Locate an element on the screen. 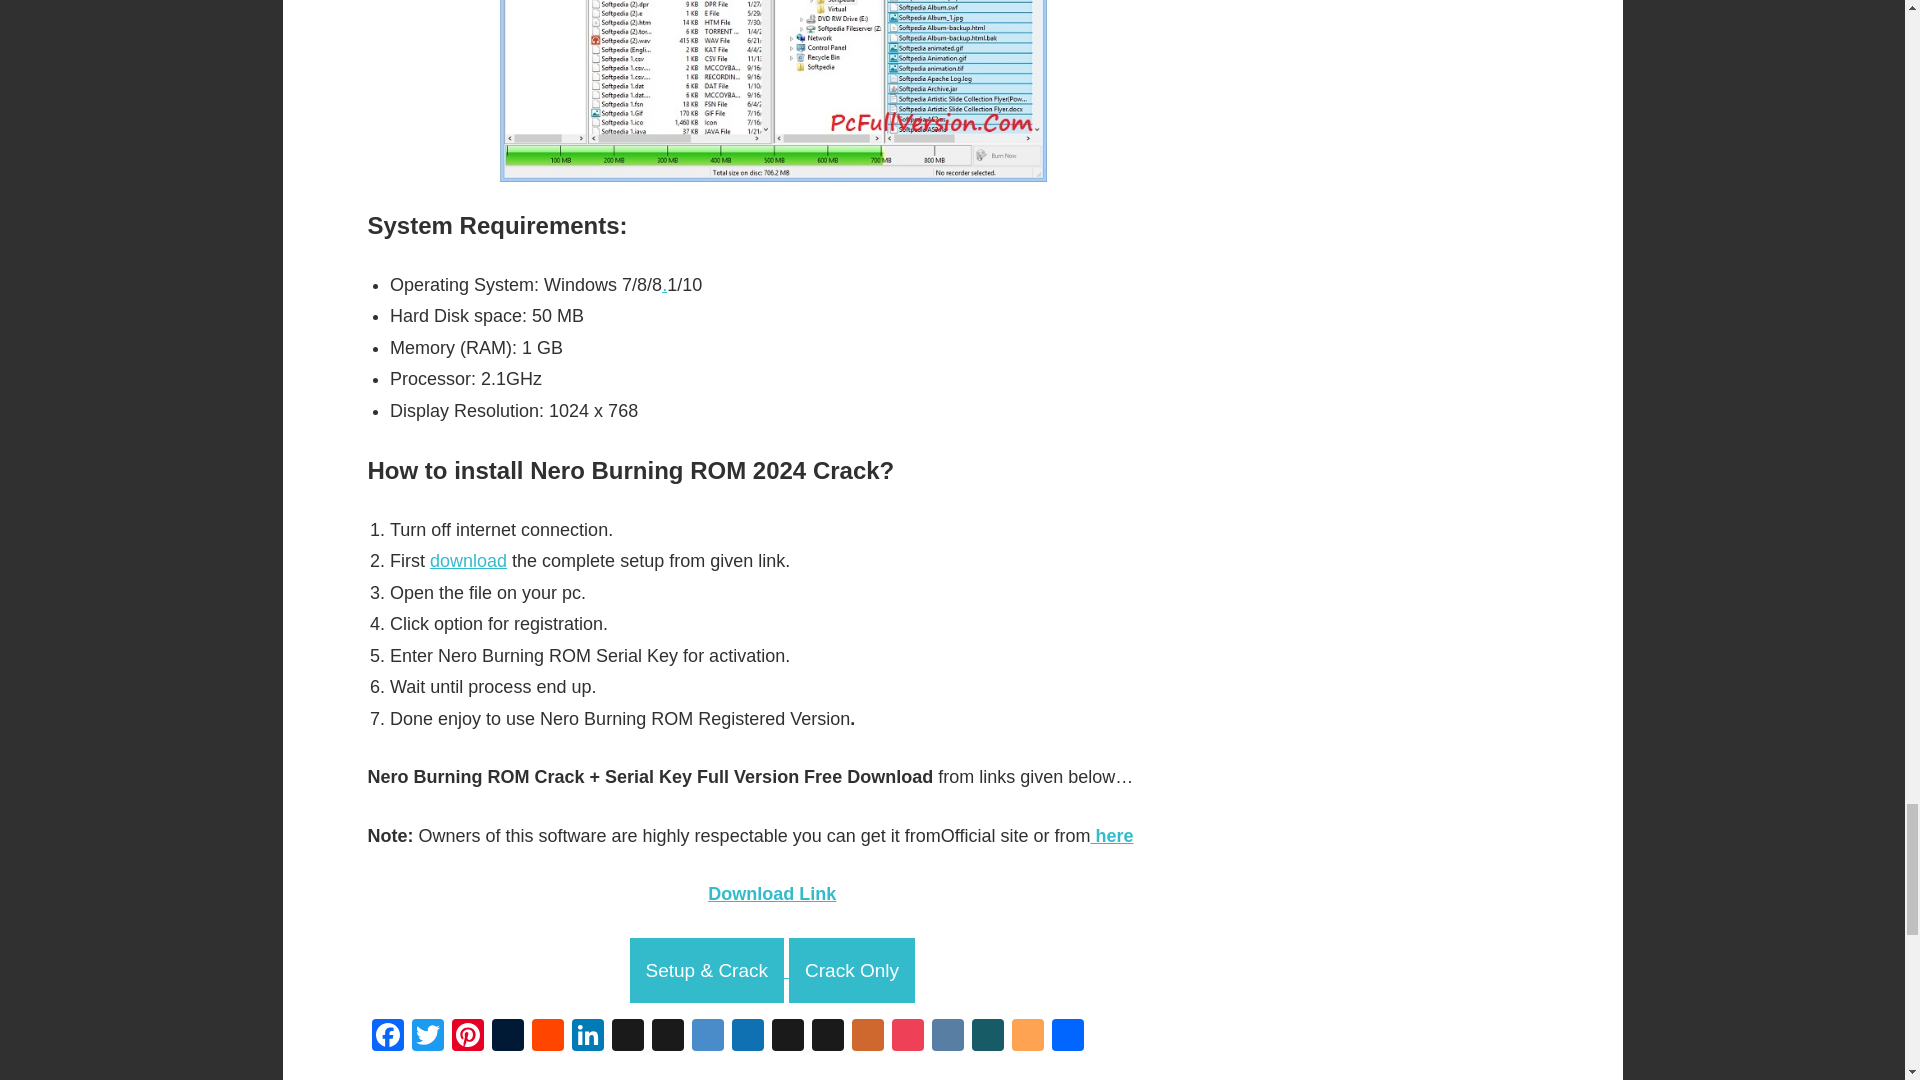 The width and height of the screenshot is (1920, 1080).  here is located at coordinates (1111, 836).